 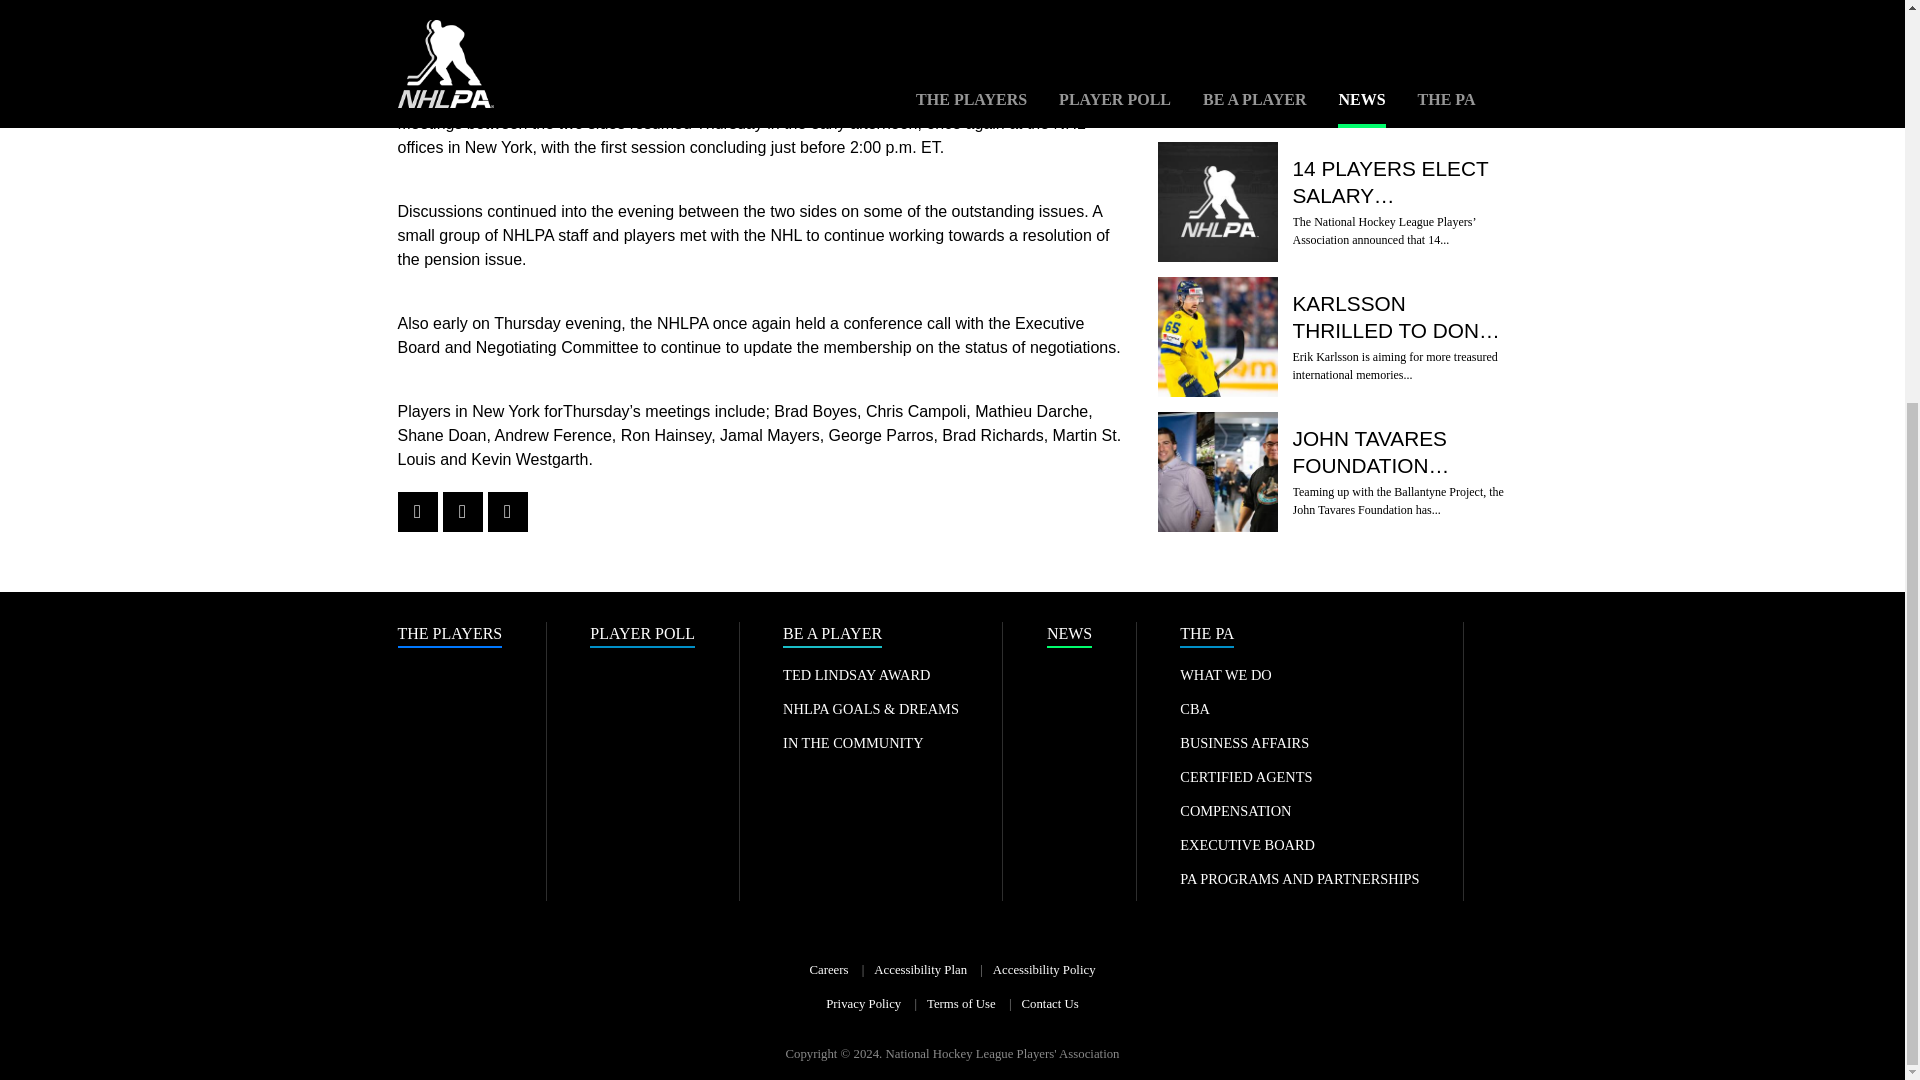 What do you see at coordinates (1244, 742) in the screenshot?
I see `BUSINESS AFFAIRS` at bounding box center [1244, 742].